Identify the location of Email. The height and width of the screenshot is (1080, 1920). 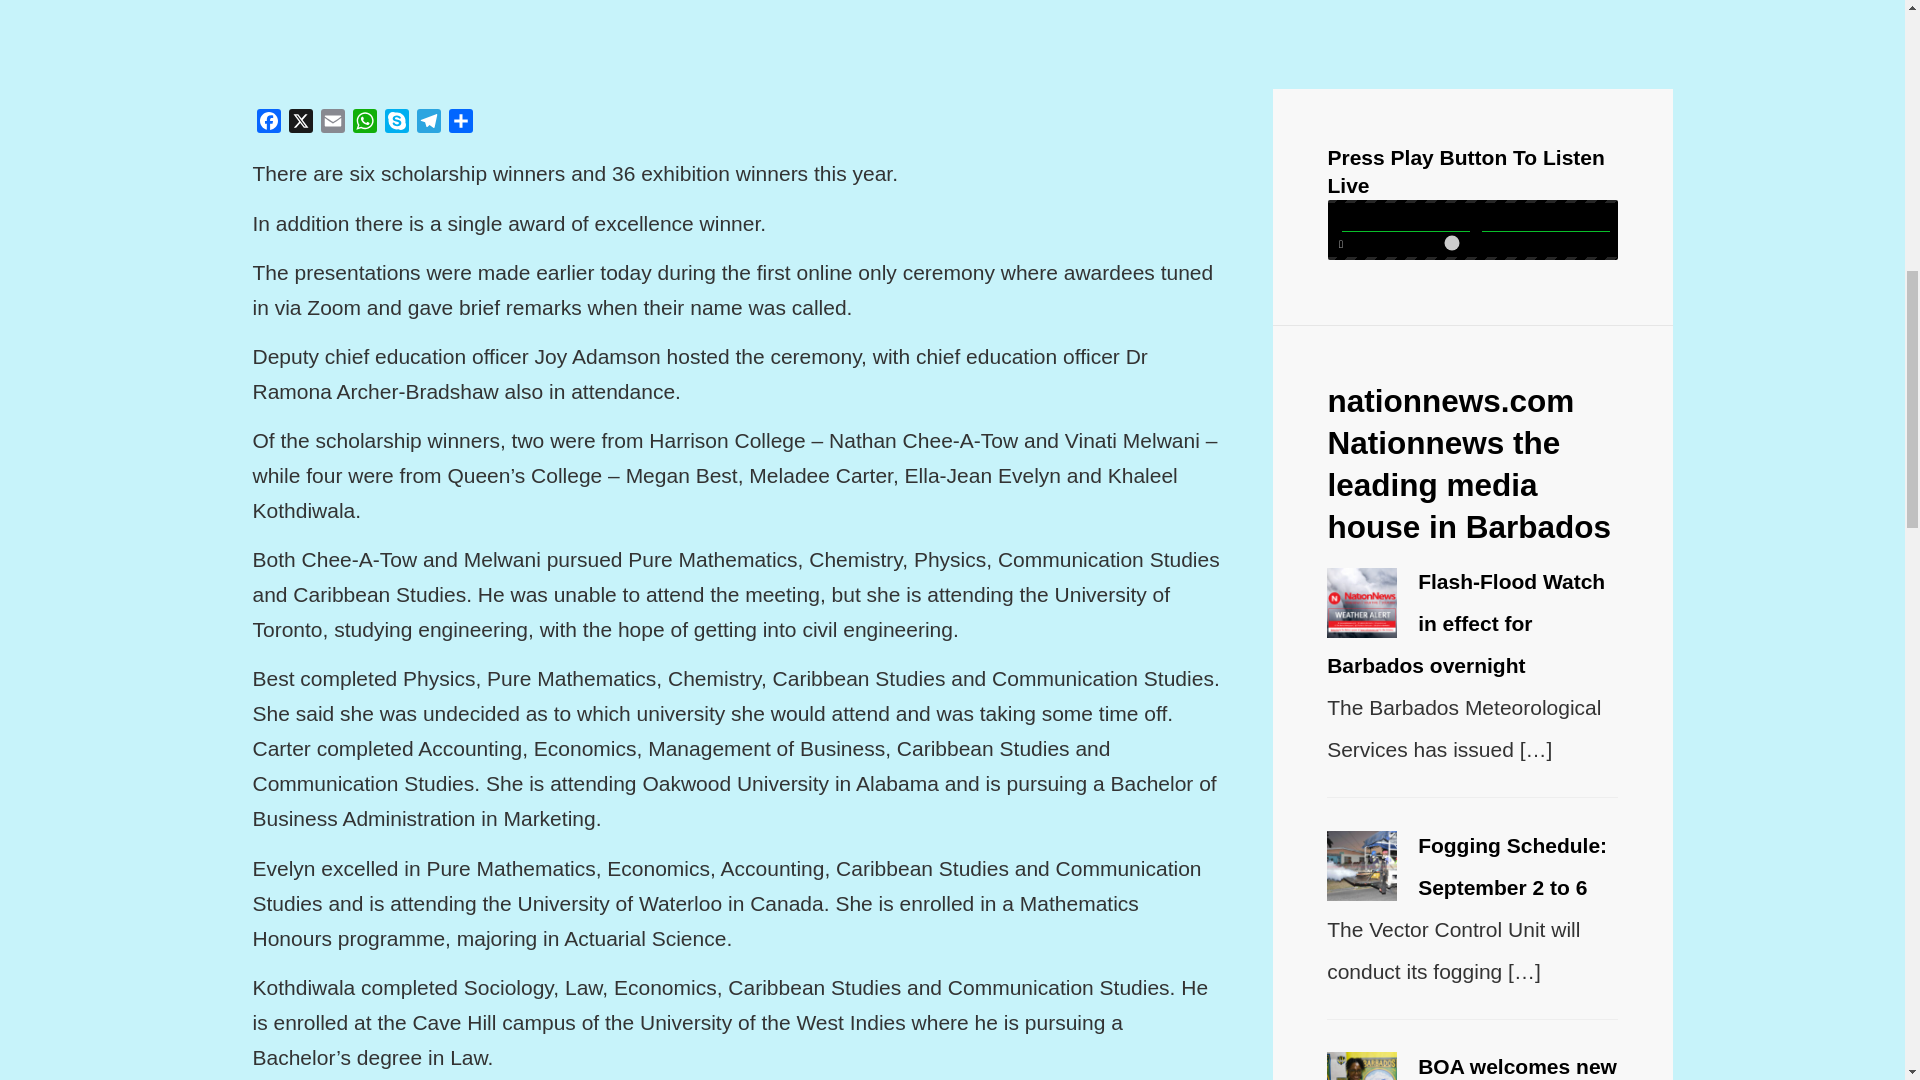
(332, 124).